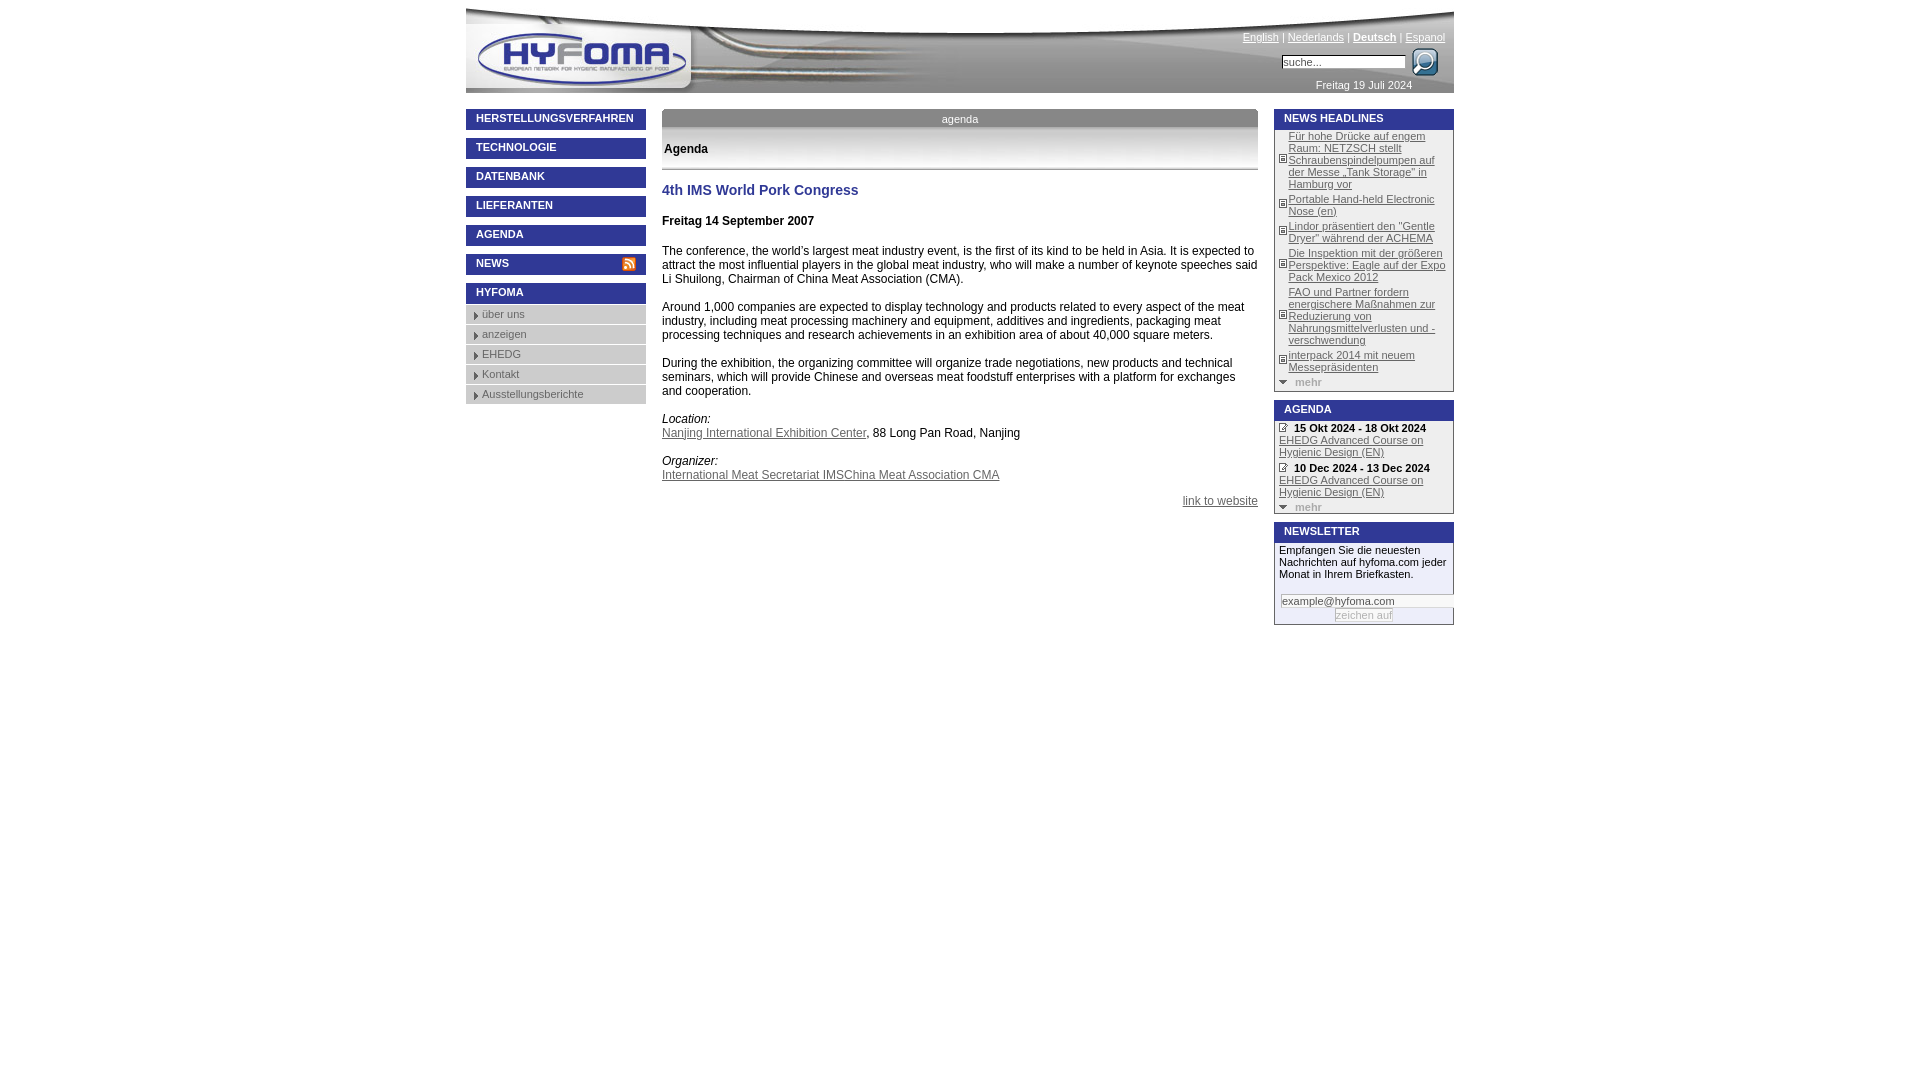  What do you see at coordinates (960, 118) in the screenshot?
I see `agenda` at bounding box center [960, 118].